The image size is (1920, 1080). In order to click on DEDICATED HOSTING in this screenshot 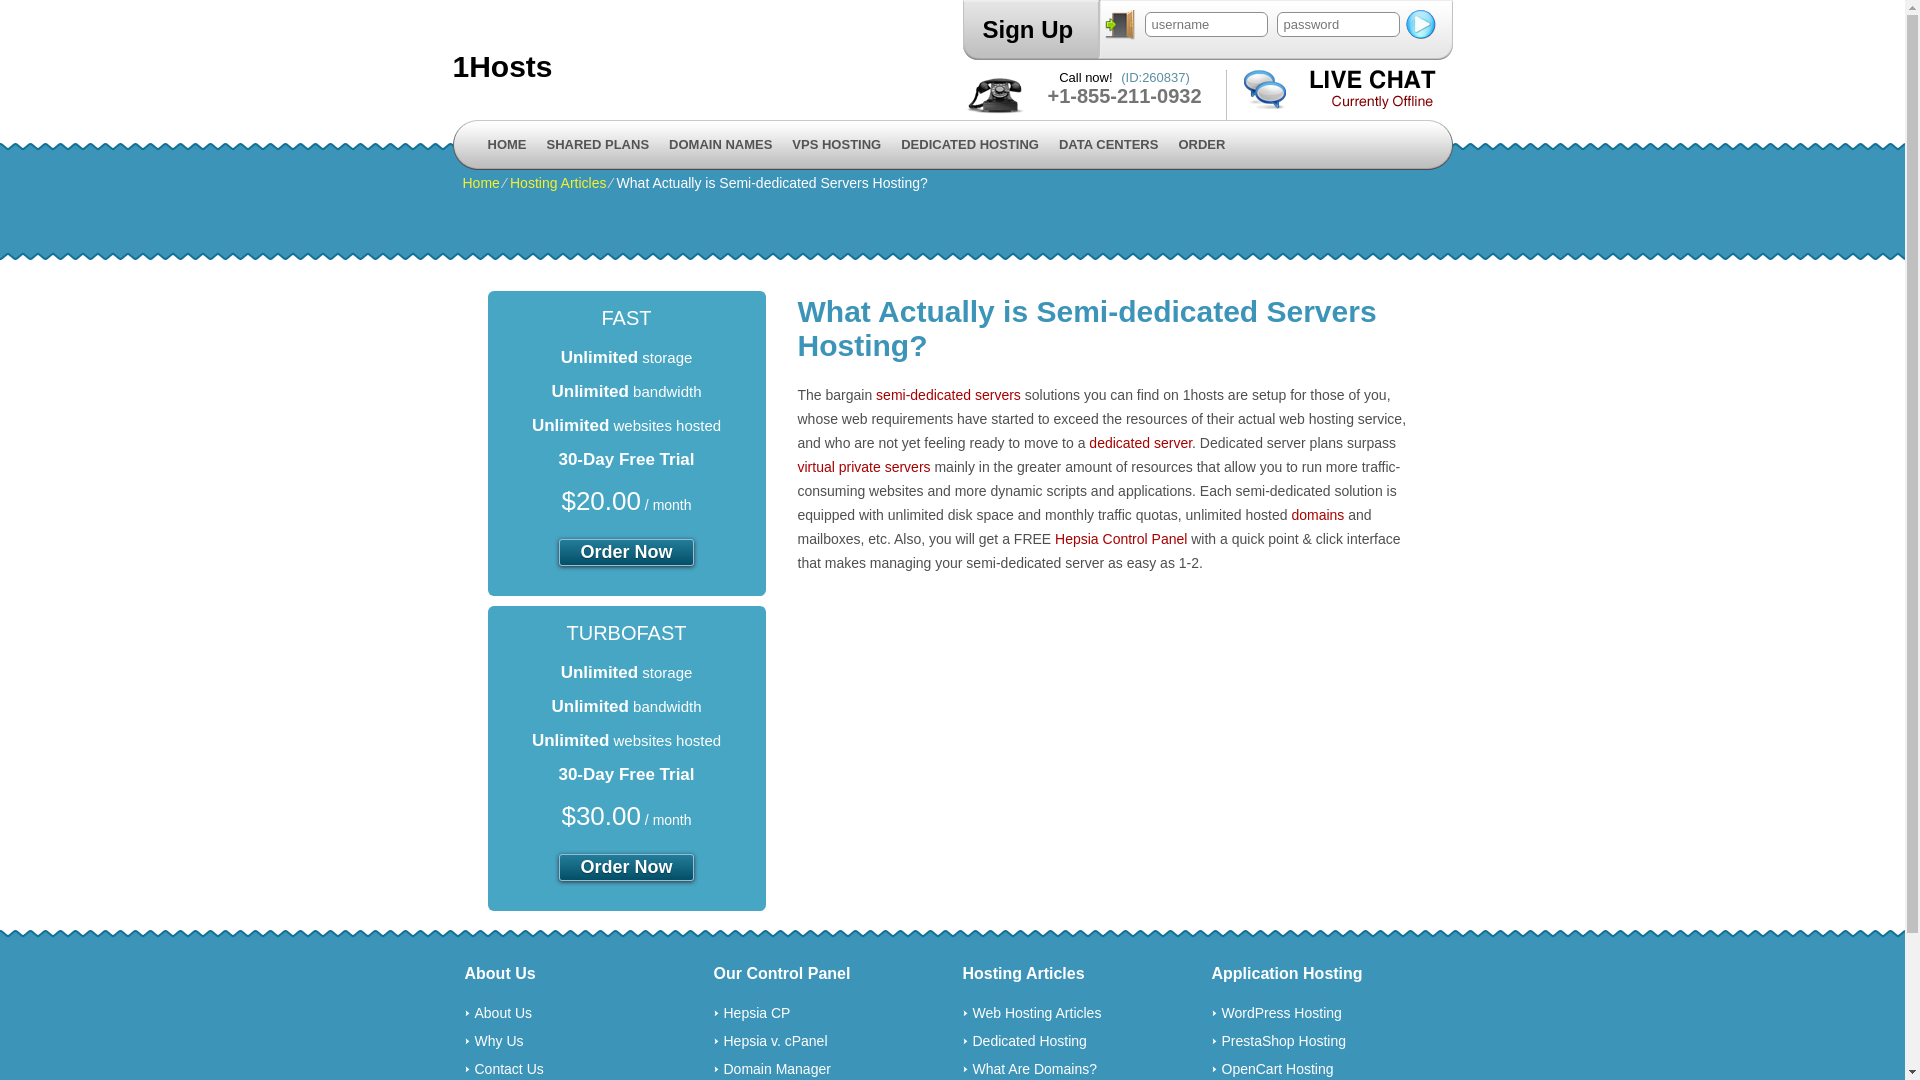, I will do `click(970, 145)`.